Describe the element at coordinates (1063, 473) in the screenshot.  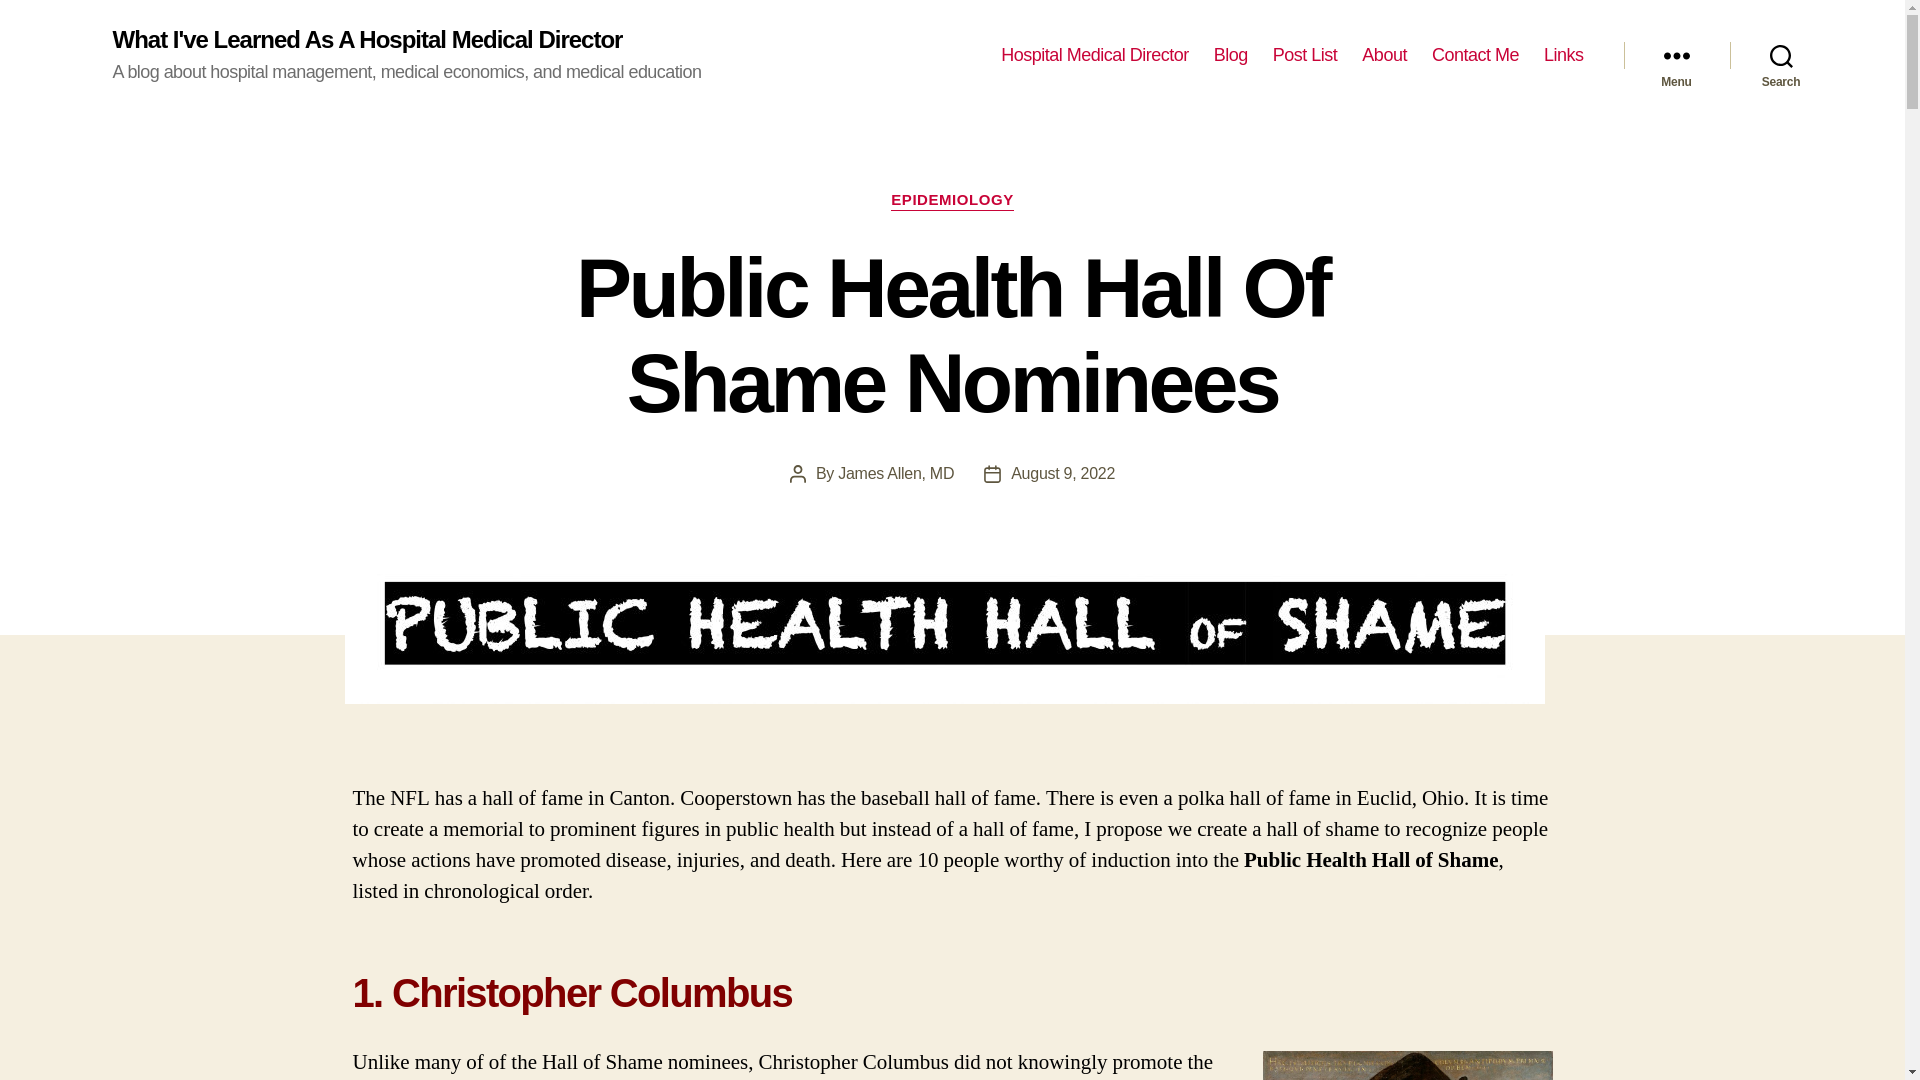
I see `August 9, 2022` at that location.